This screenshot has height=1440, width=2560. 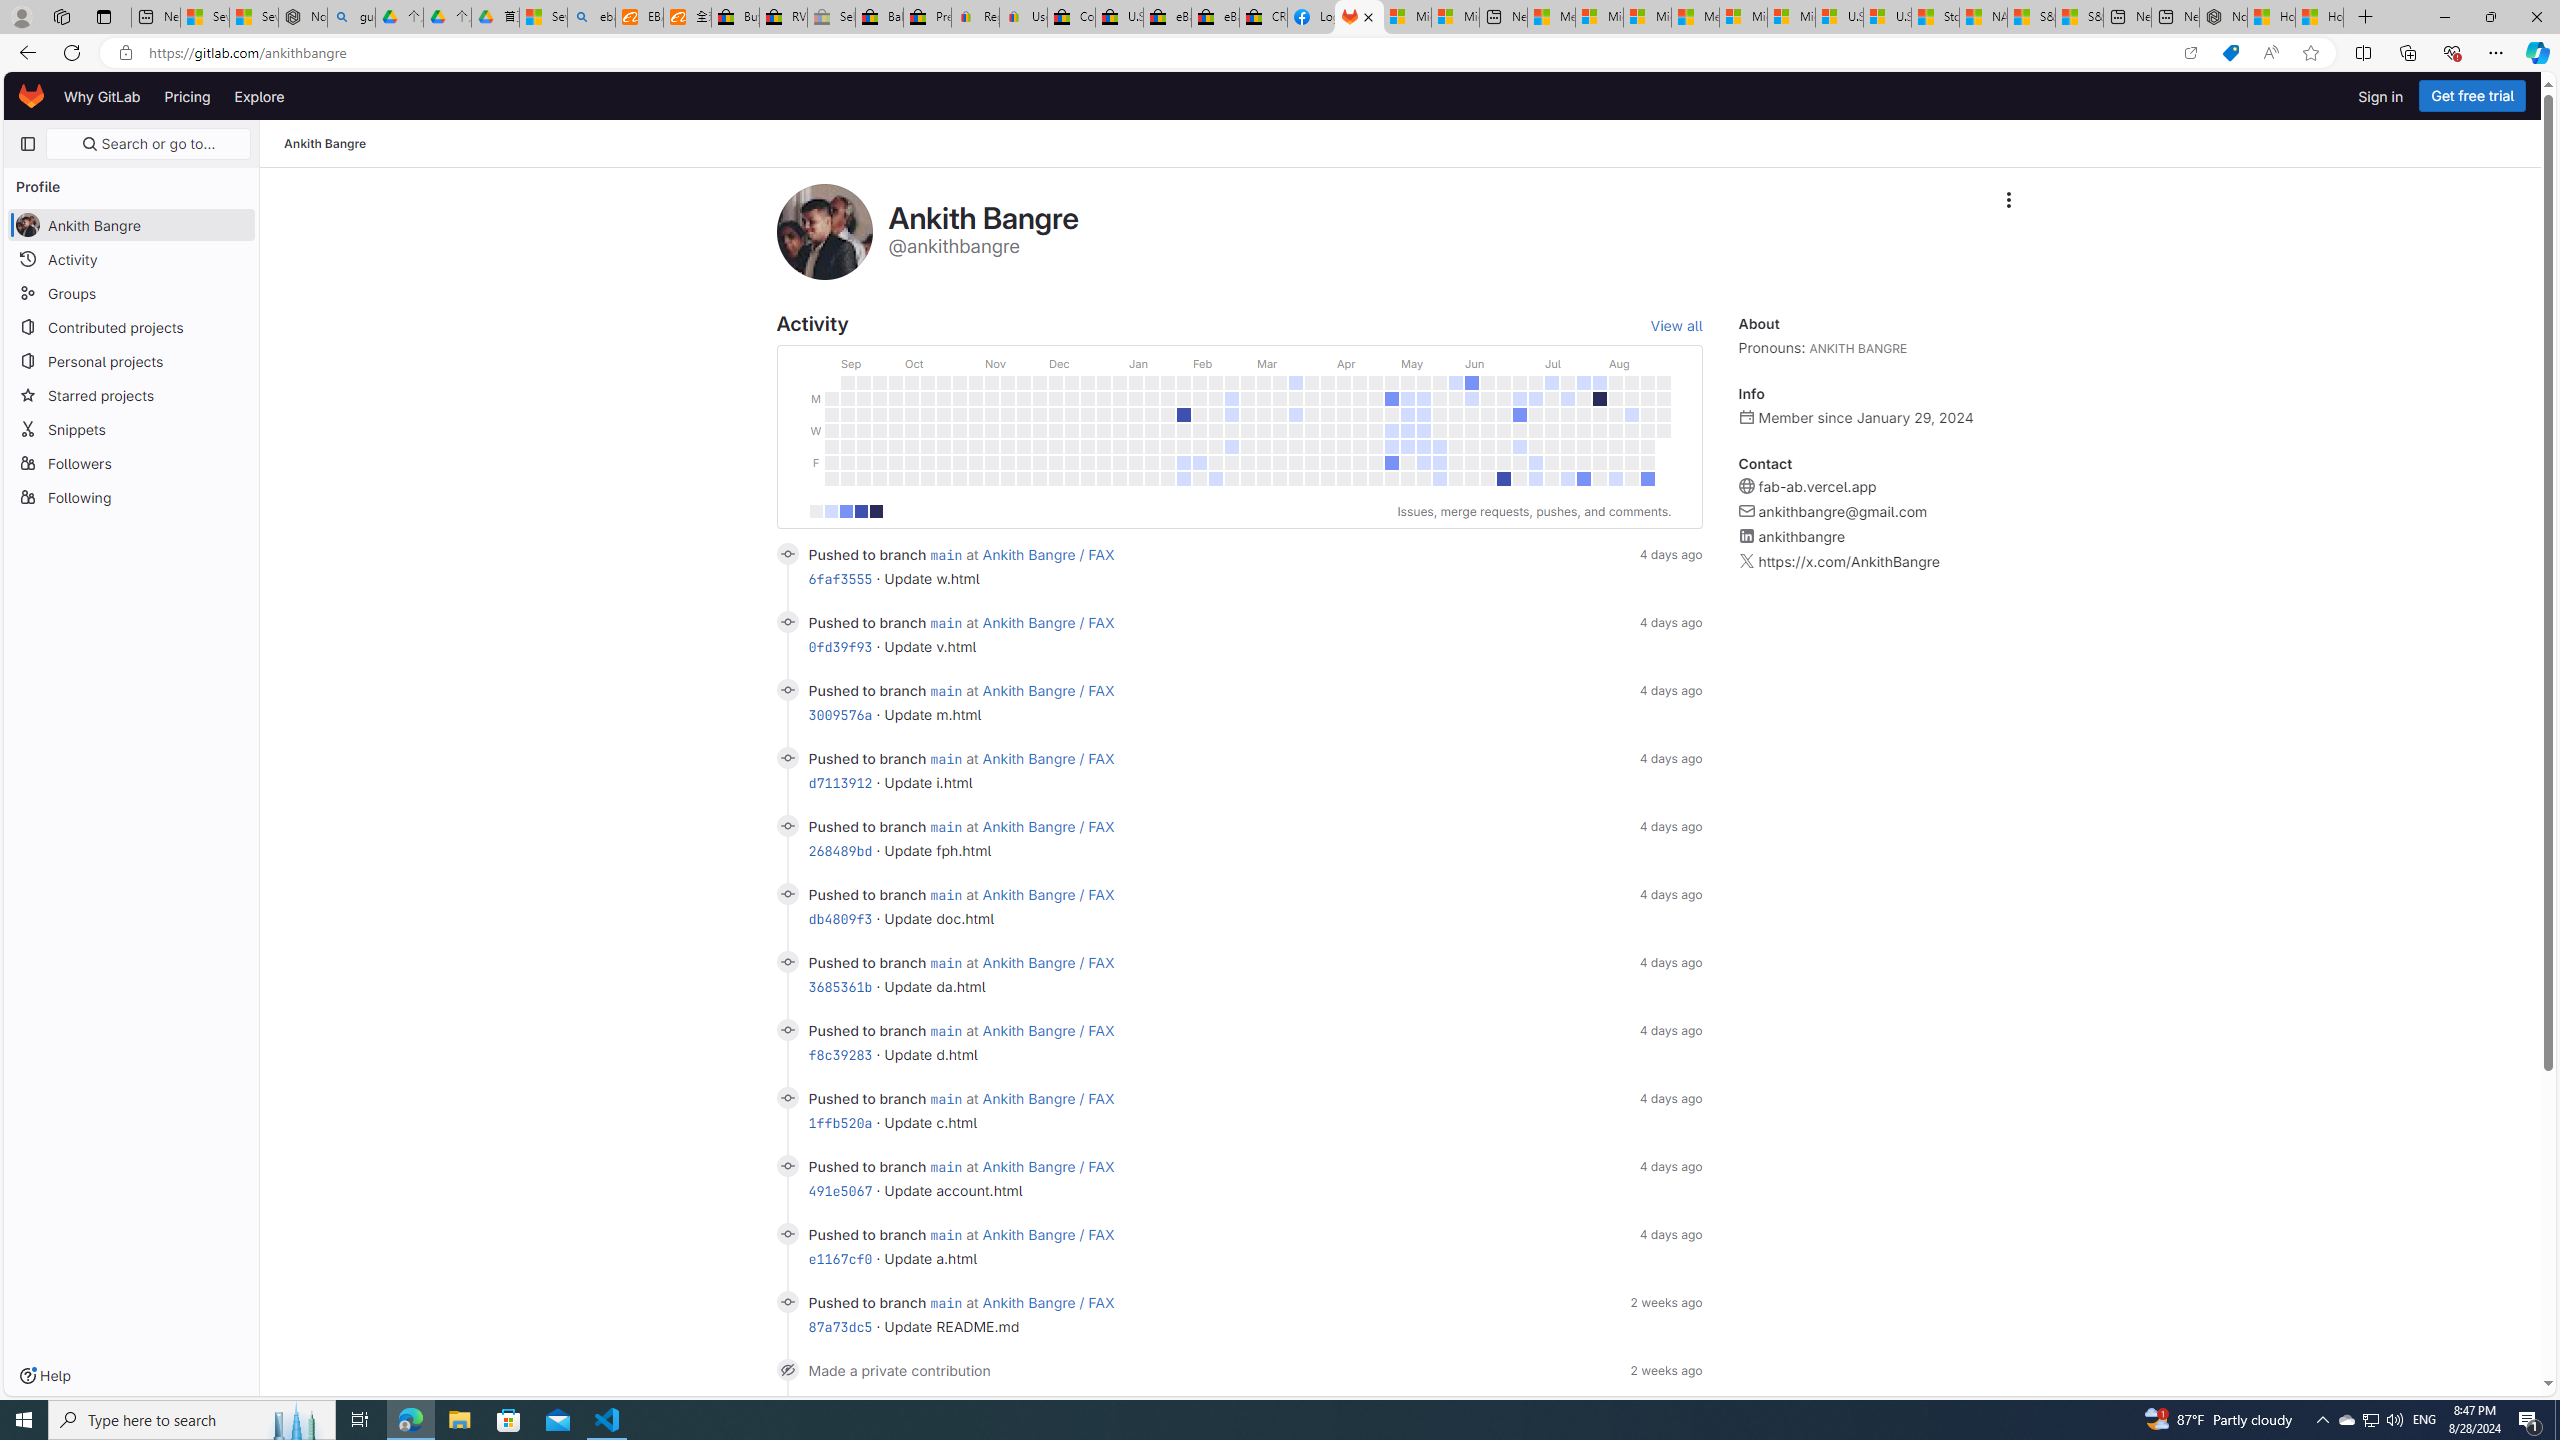 What do you see at coordinates (1050, 1302) in the screenshot?
I see `Ankith Bangre / FAX` at bounding box center [1050, 1302].